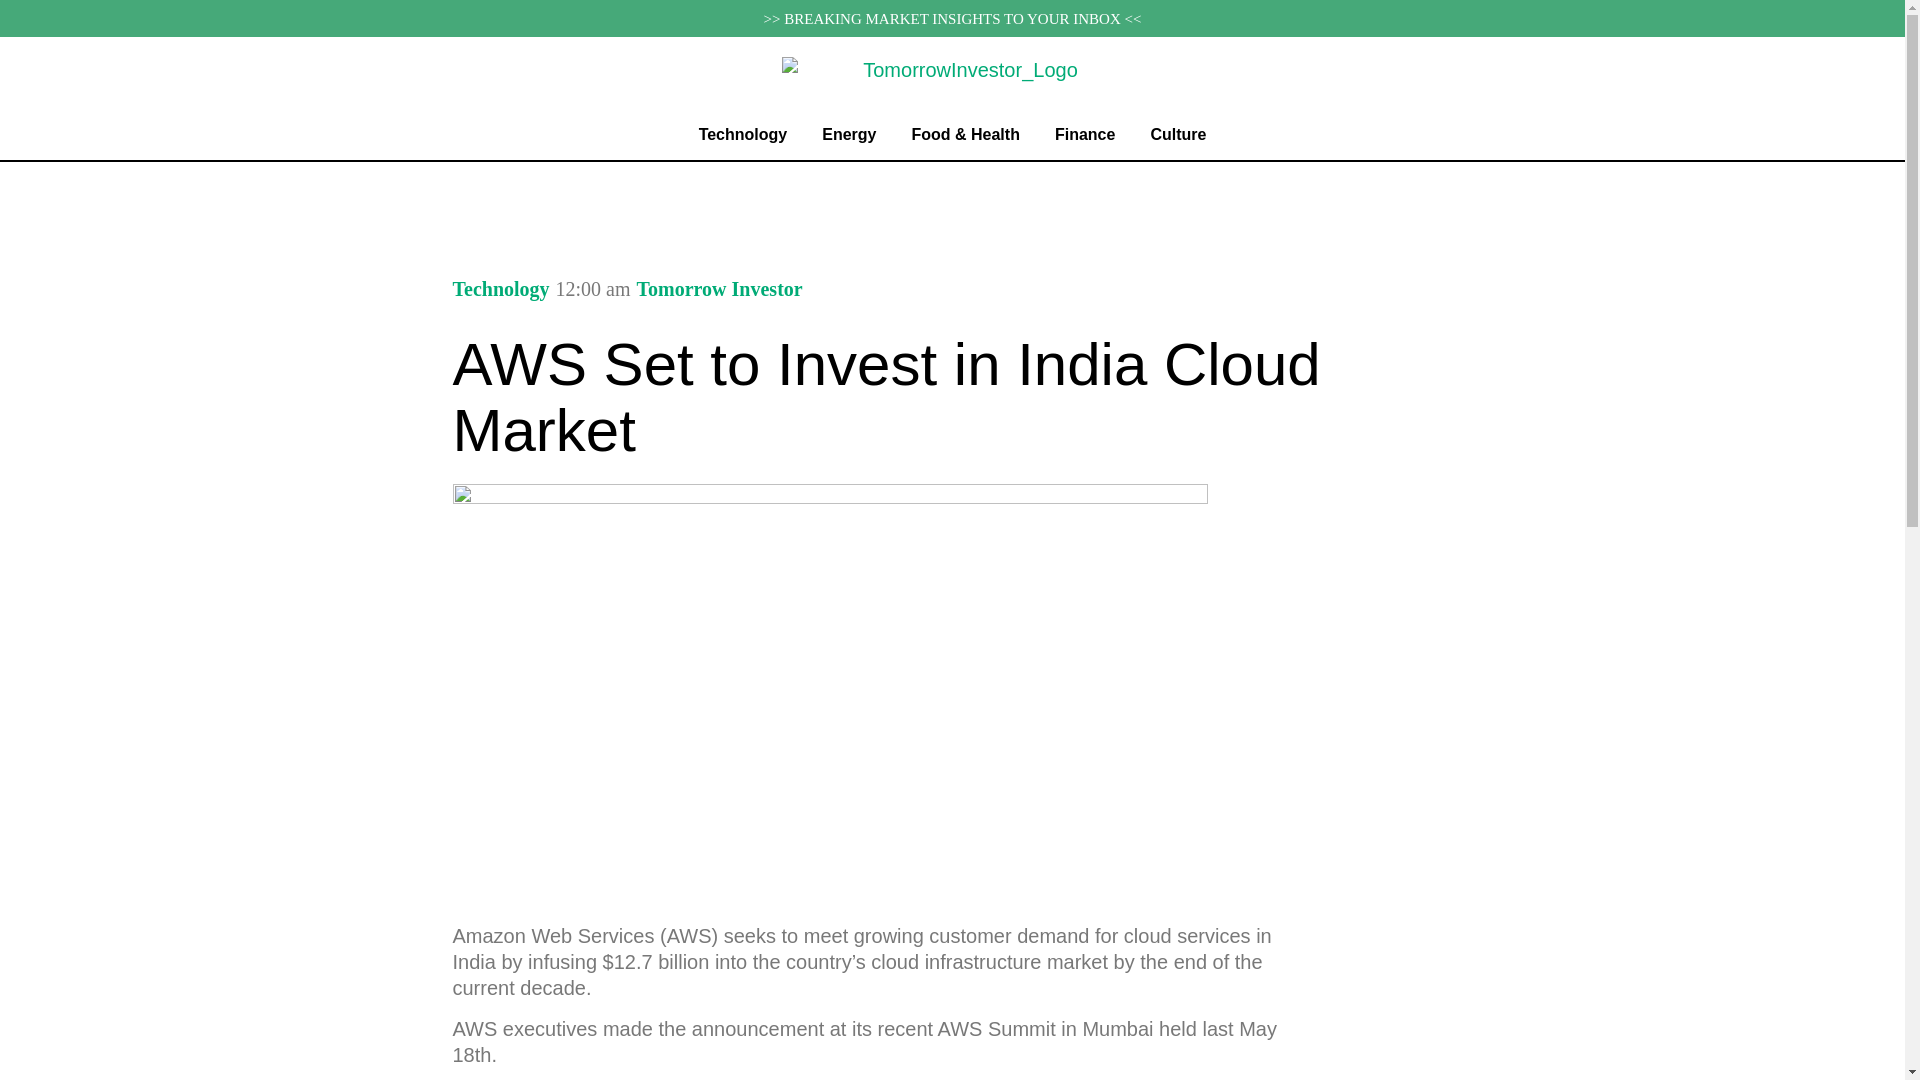 The image size is (1920, 1080). I want to click on tradingview, so click(952, 194).